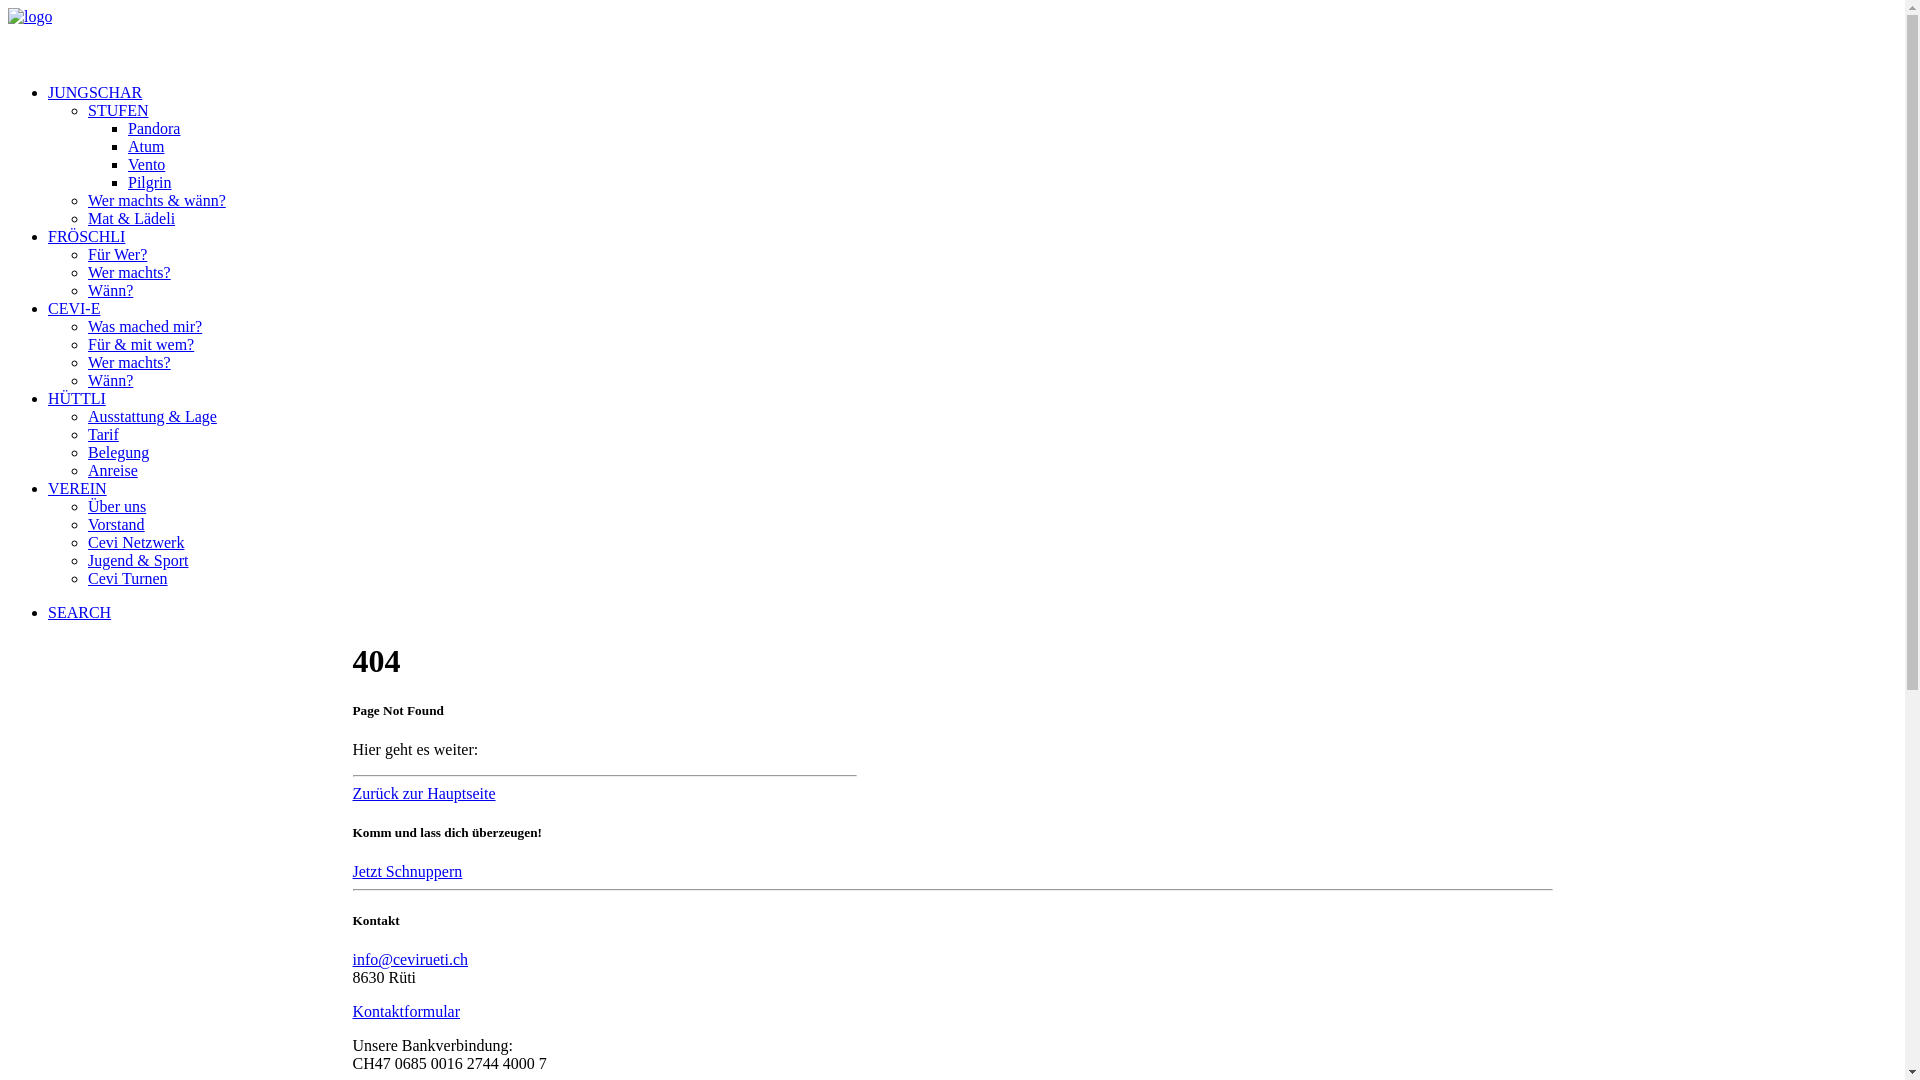 The width and height of the screenshot is (1920, 1080). I want to click on Jetzt Schnuppern, so click(407, 872).